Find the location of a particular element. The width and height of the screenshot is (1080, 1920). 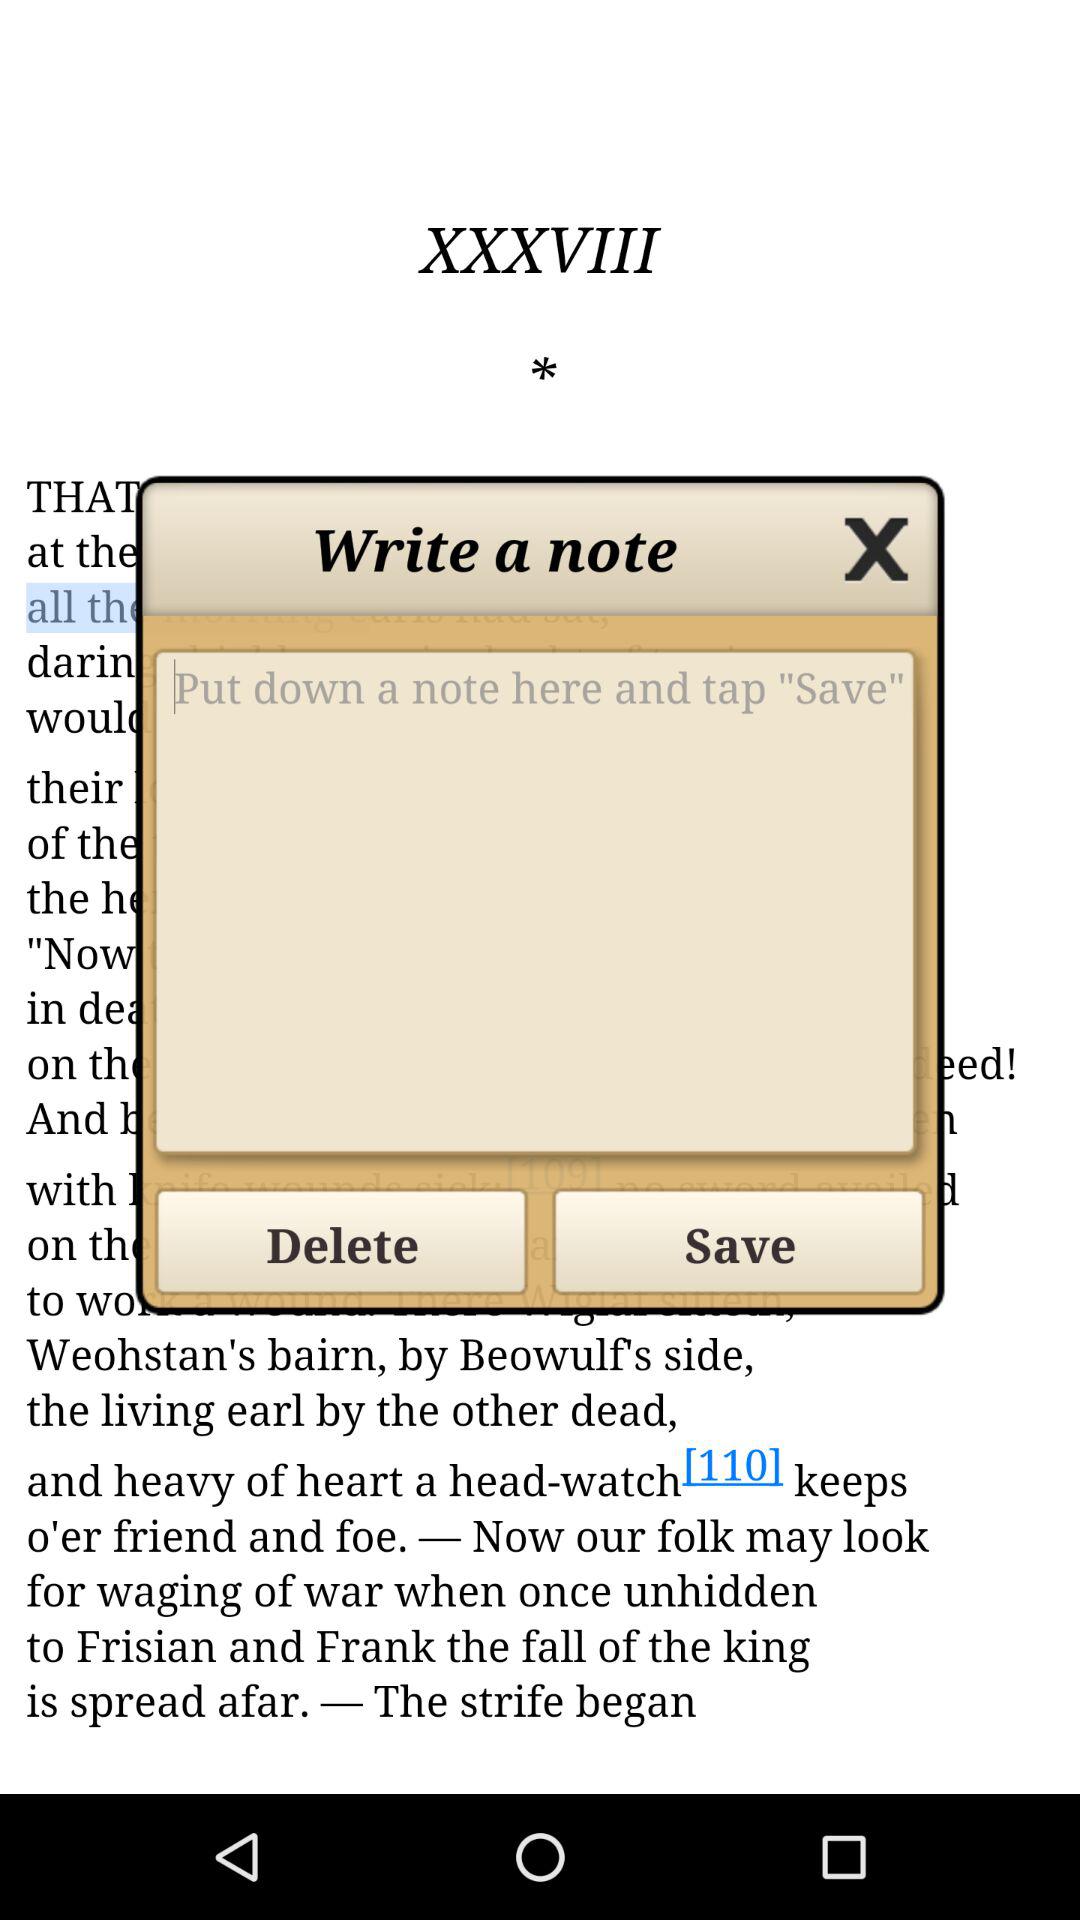

note field is located at coordinates (540, 910).